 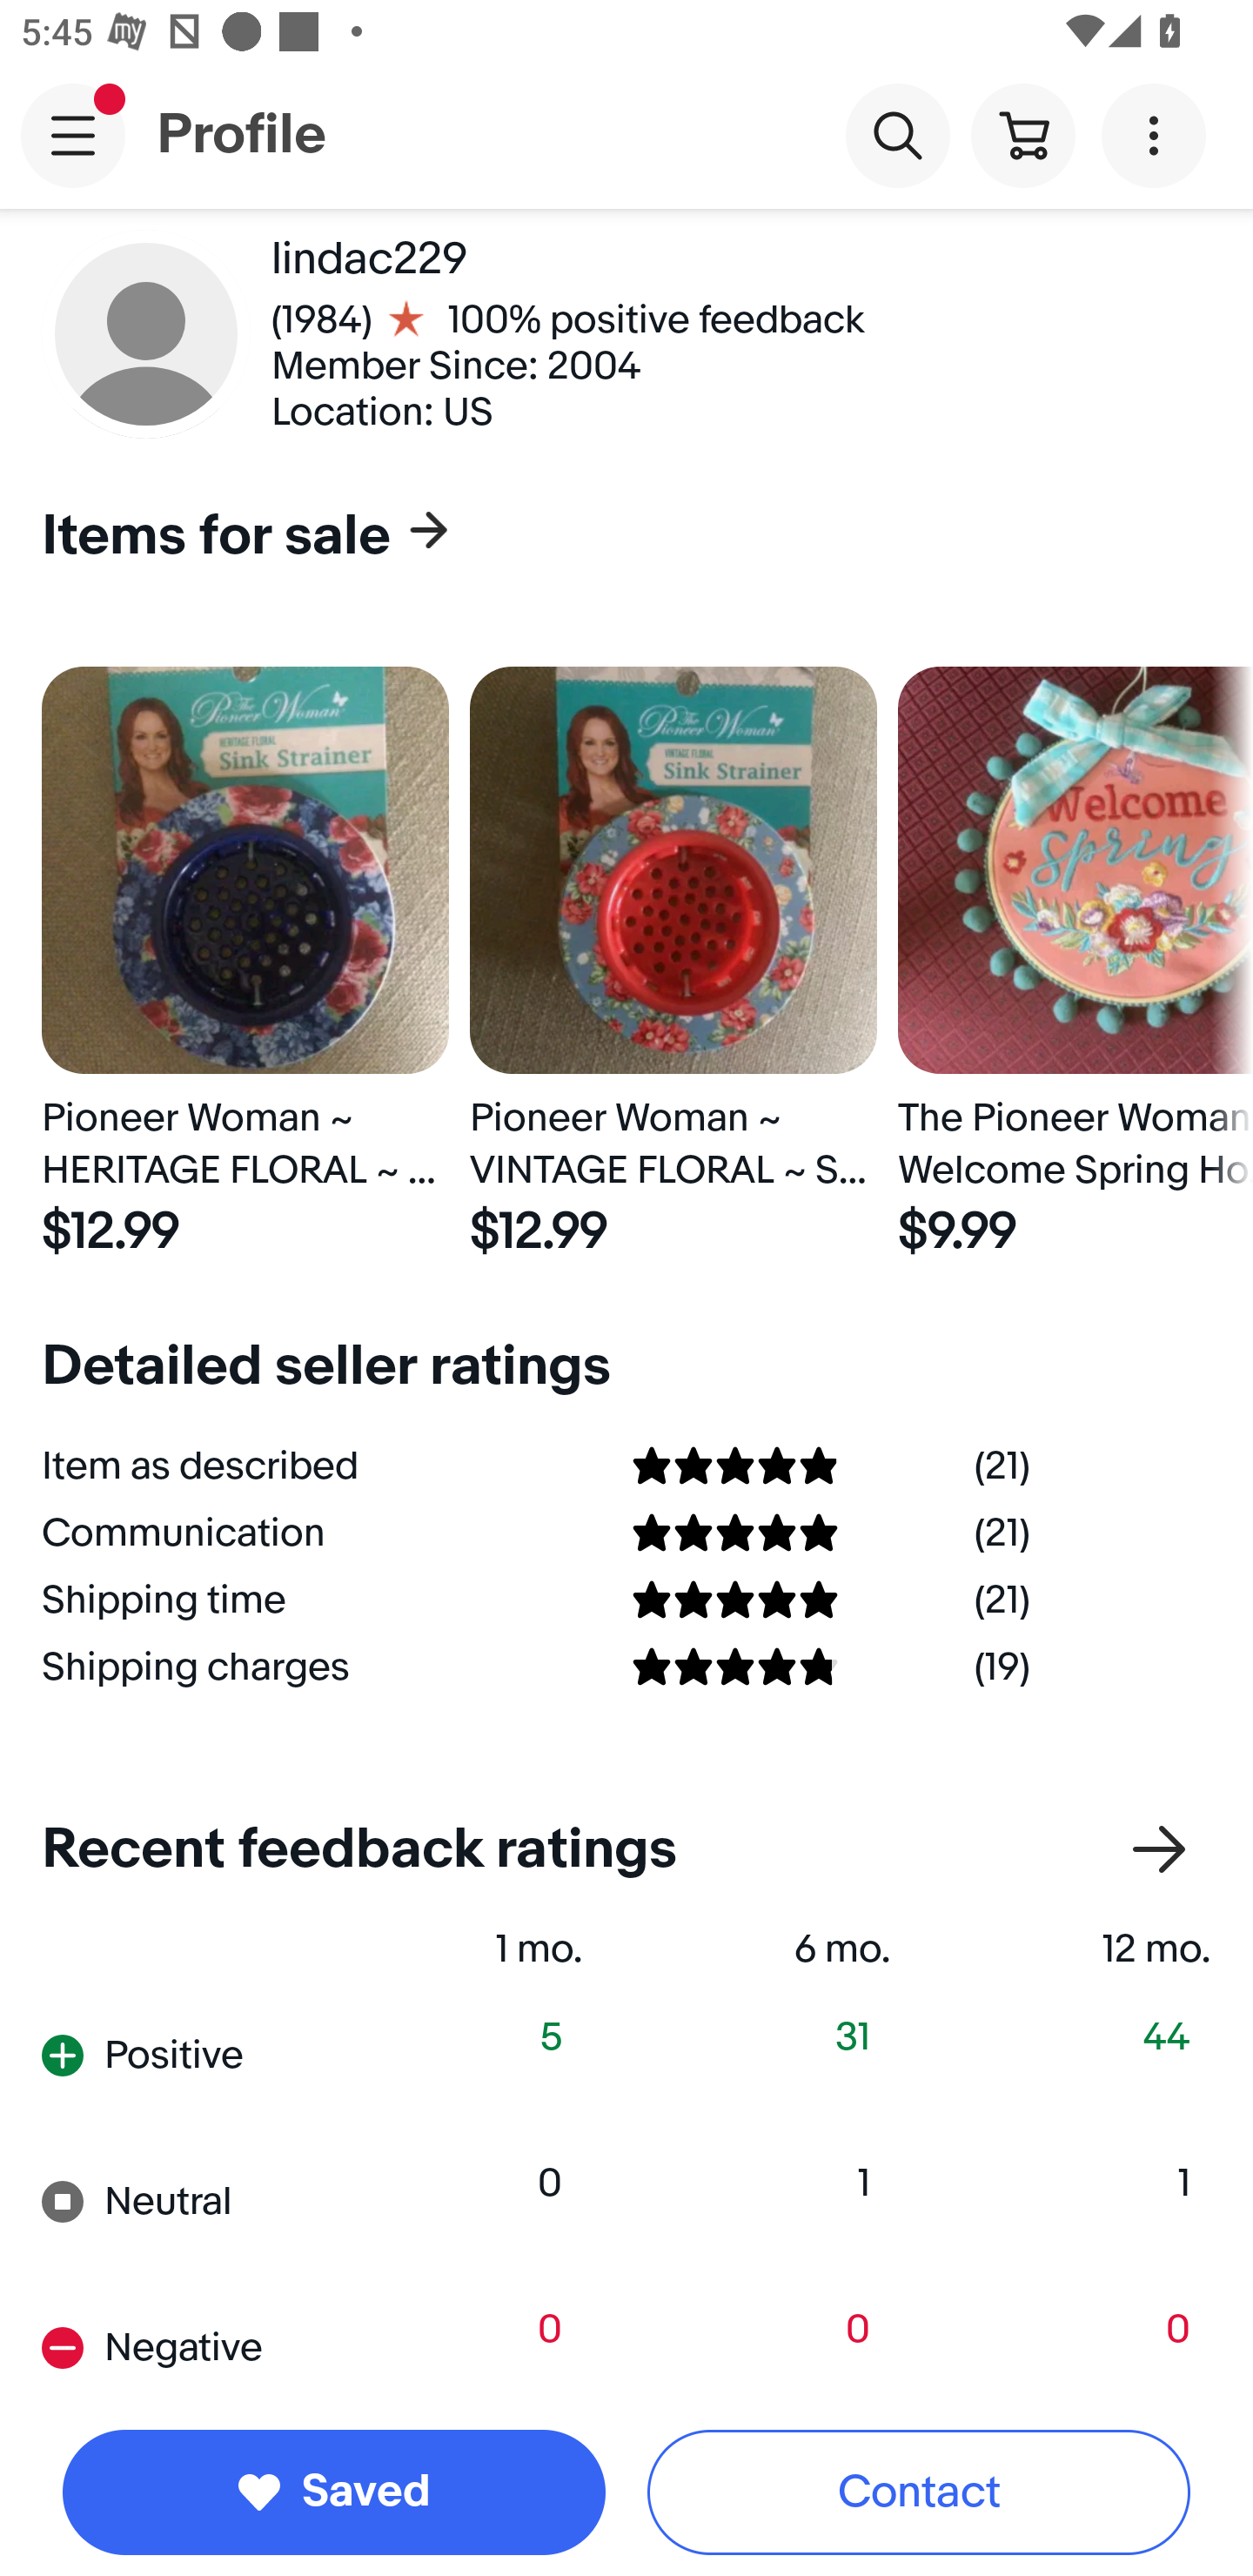 What do you see at coordinates (73, 135) in the screenshot?
I see `Main navigation, notification is pending, open` at bounding box center [73, 135].